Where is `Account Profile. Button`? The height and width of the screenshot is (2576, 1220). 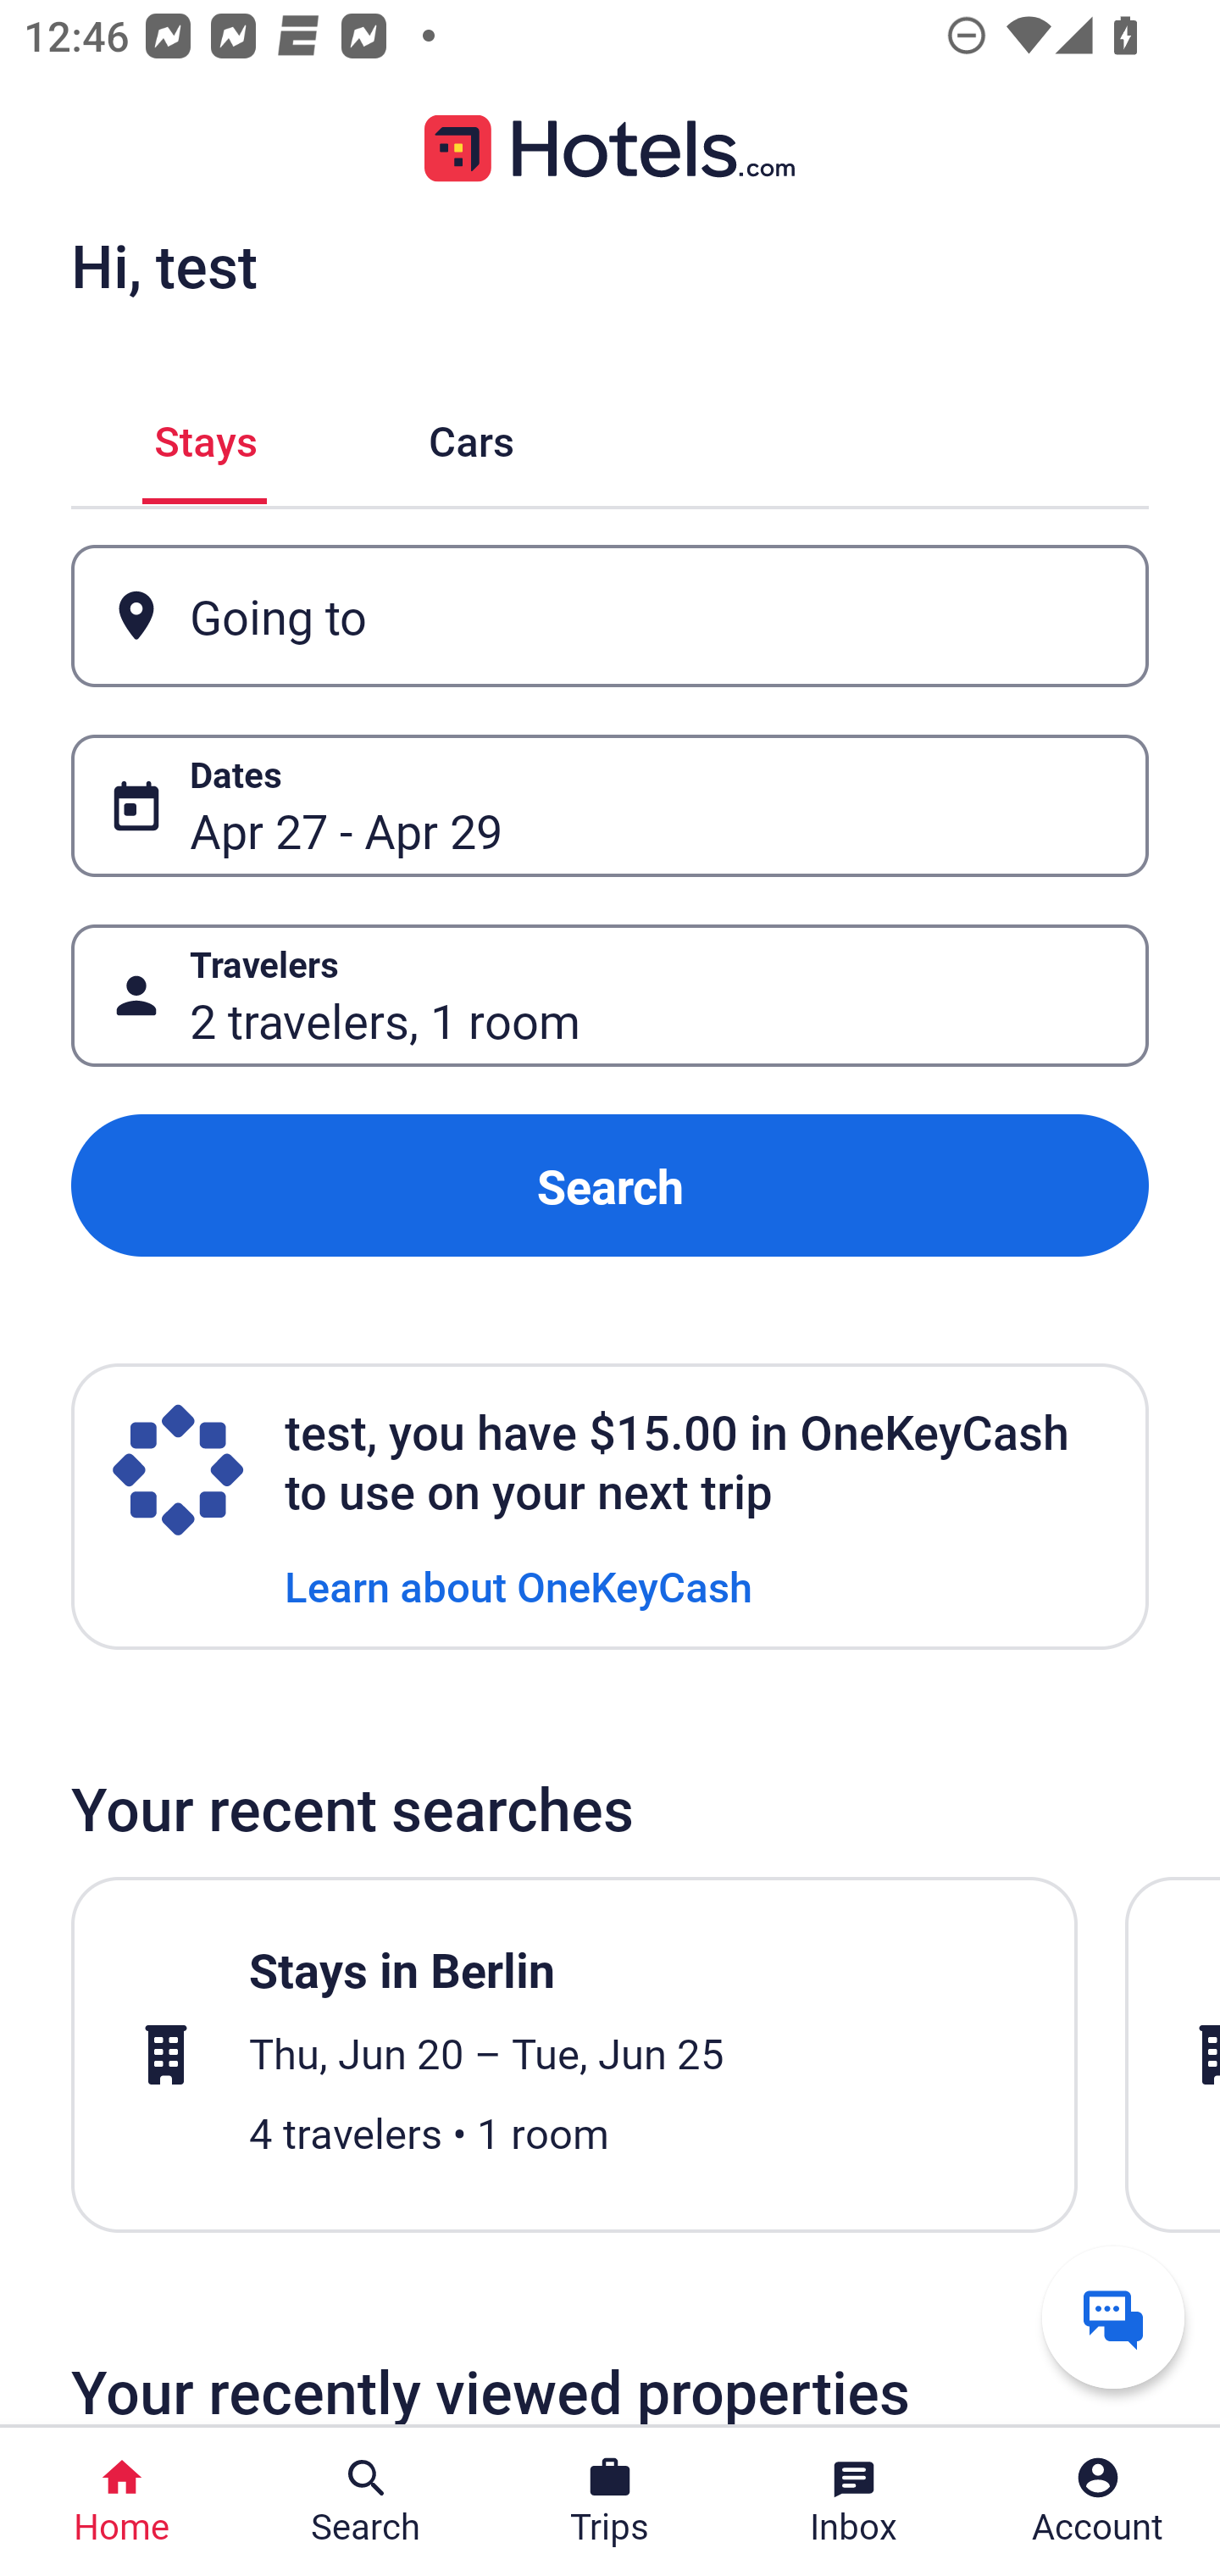
Account Profile. Button is located at coordinates (1098, 2501).